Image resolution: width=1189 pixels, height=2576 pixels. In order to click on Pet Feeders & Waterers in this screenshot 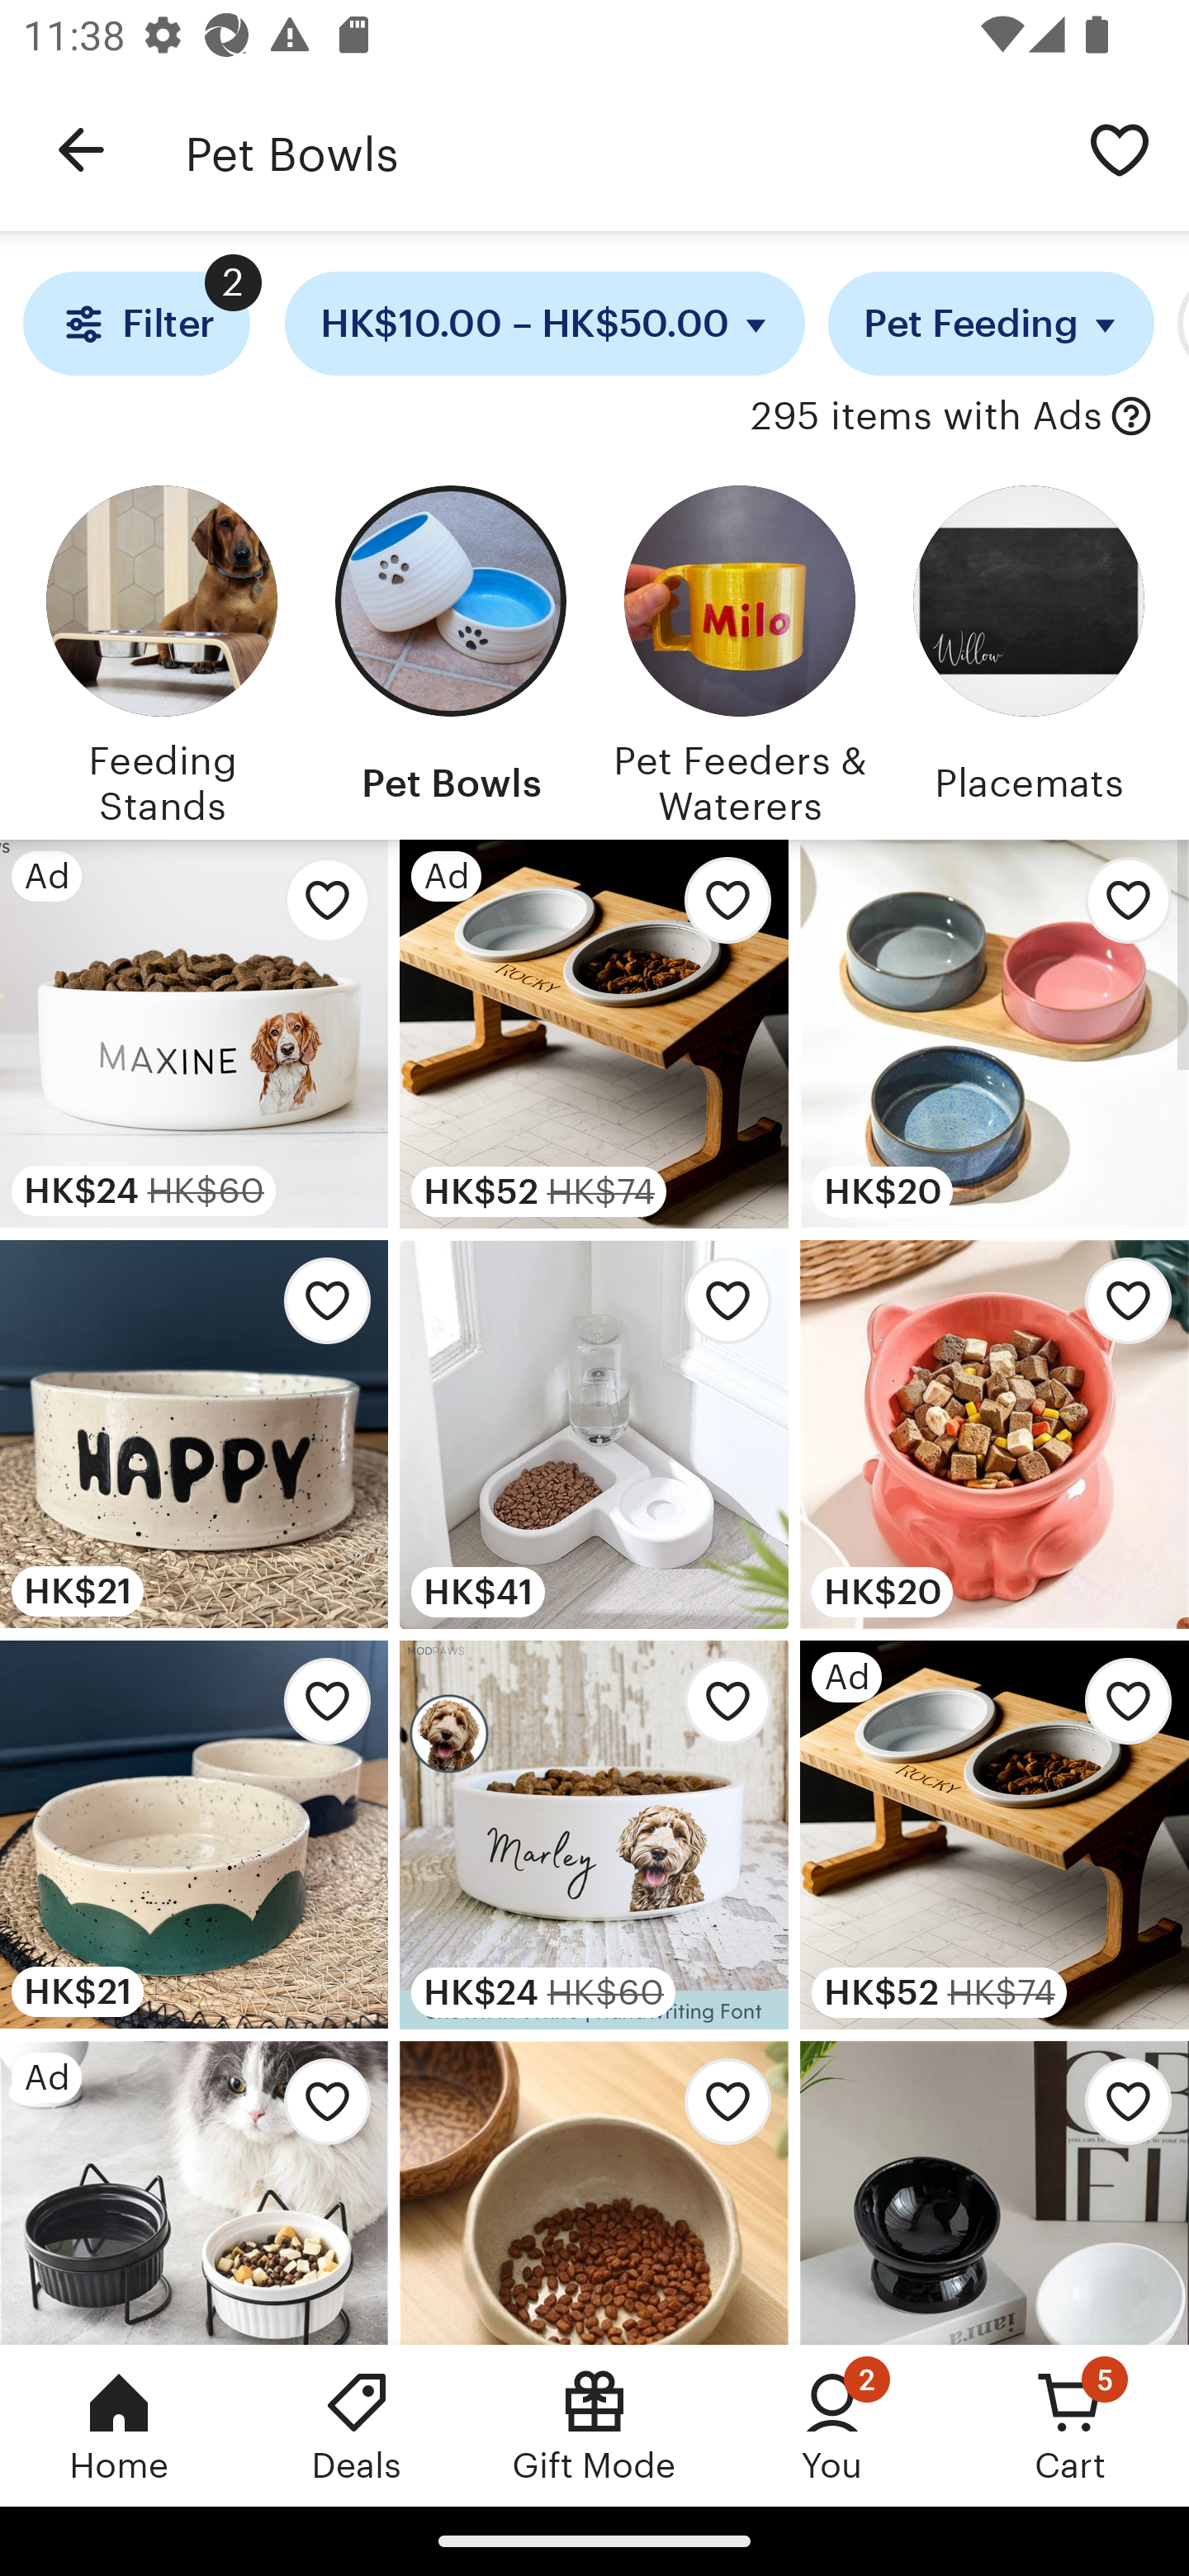, I will do `click(739, 651)`.